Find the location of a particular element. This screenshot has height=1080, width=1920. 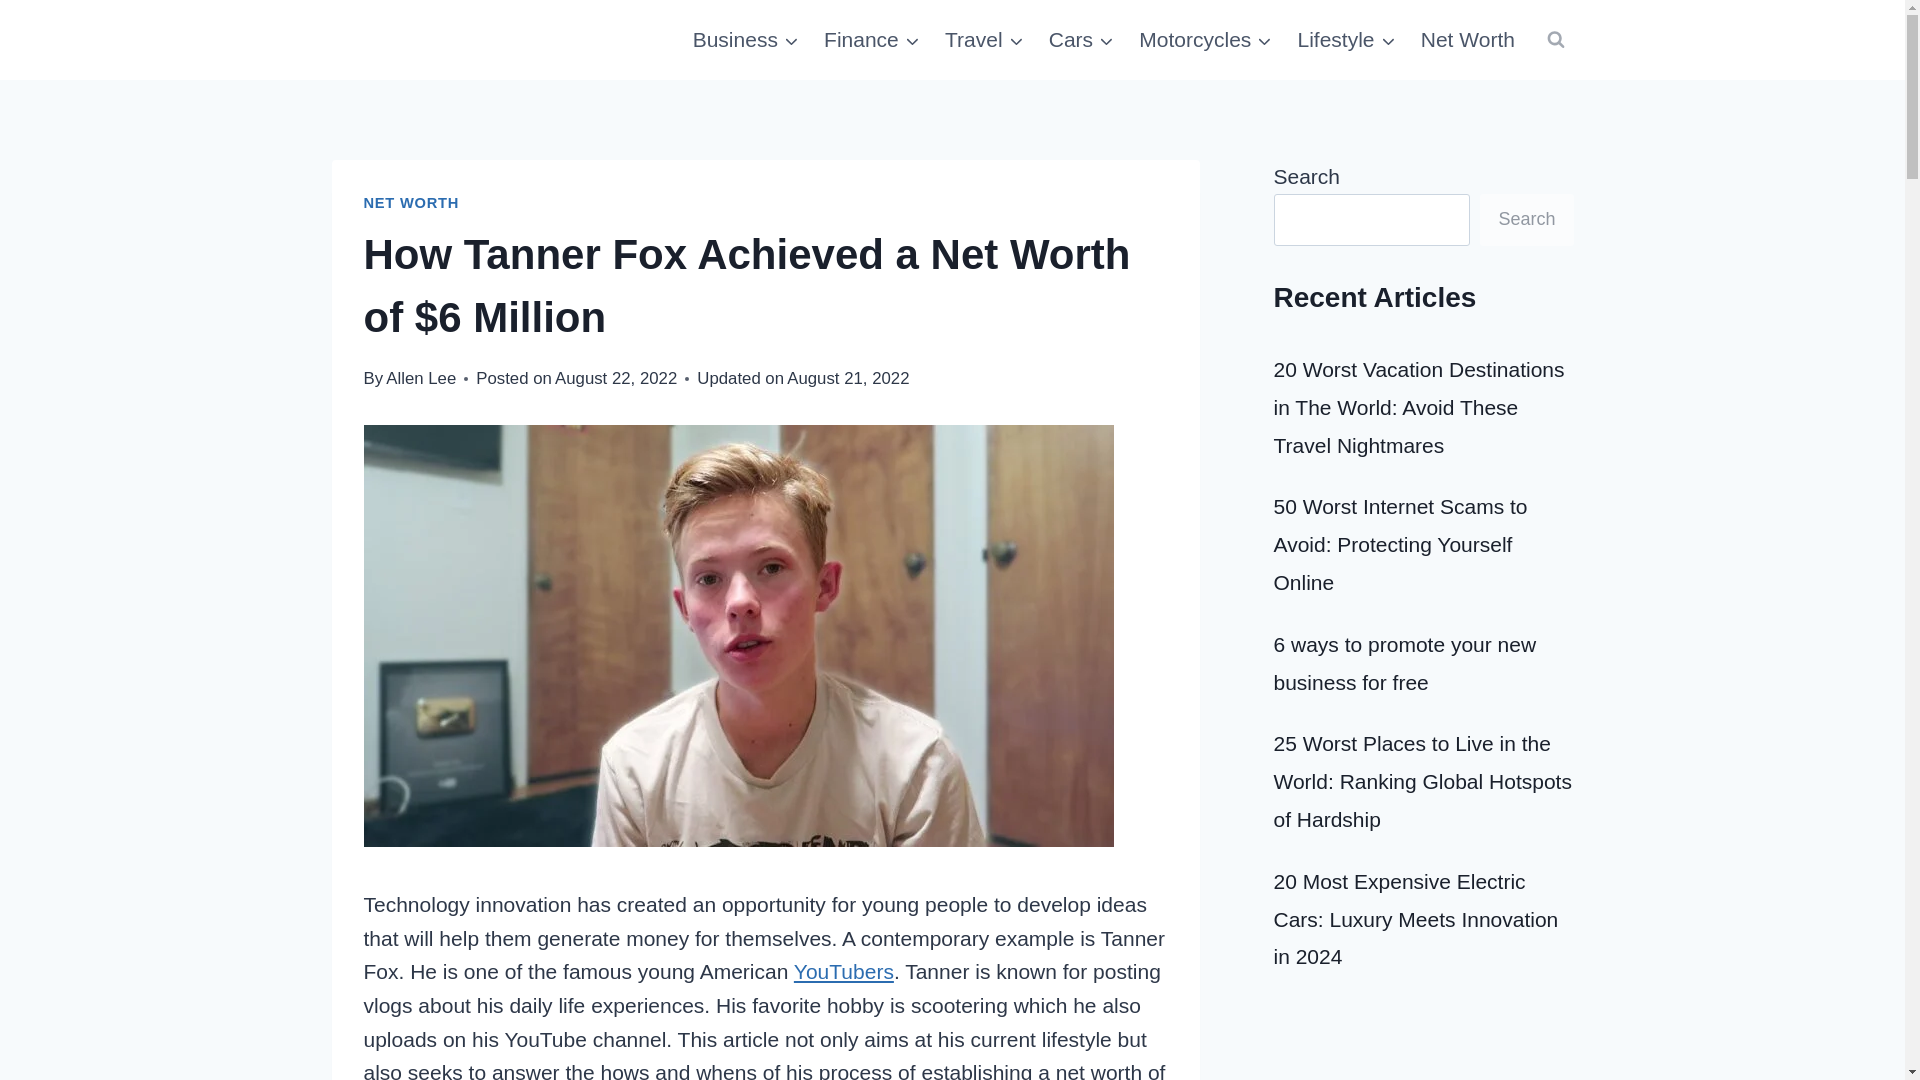

Cars is located at coordinates (1082, 40).